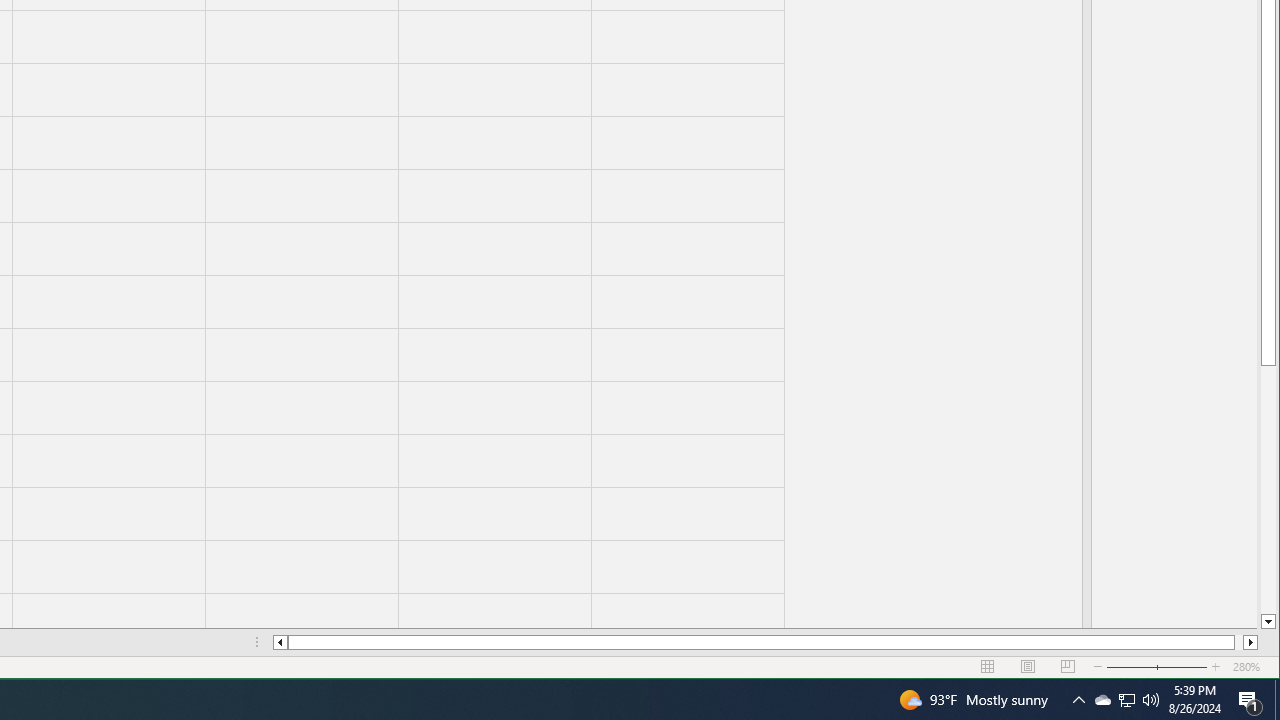 The height and width of the screenshot is (720, 1280). I want to click on Line down, so click(1102, 700).